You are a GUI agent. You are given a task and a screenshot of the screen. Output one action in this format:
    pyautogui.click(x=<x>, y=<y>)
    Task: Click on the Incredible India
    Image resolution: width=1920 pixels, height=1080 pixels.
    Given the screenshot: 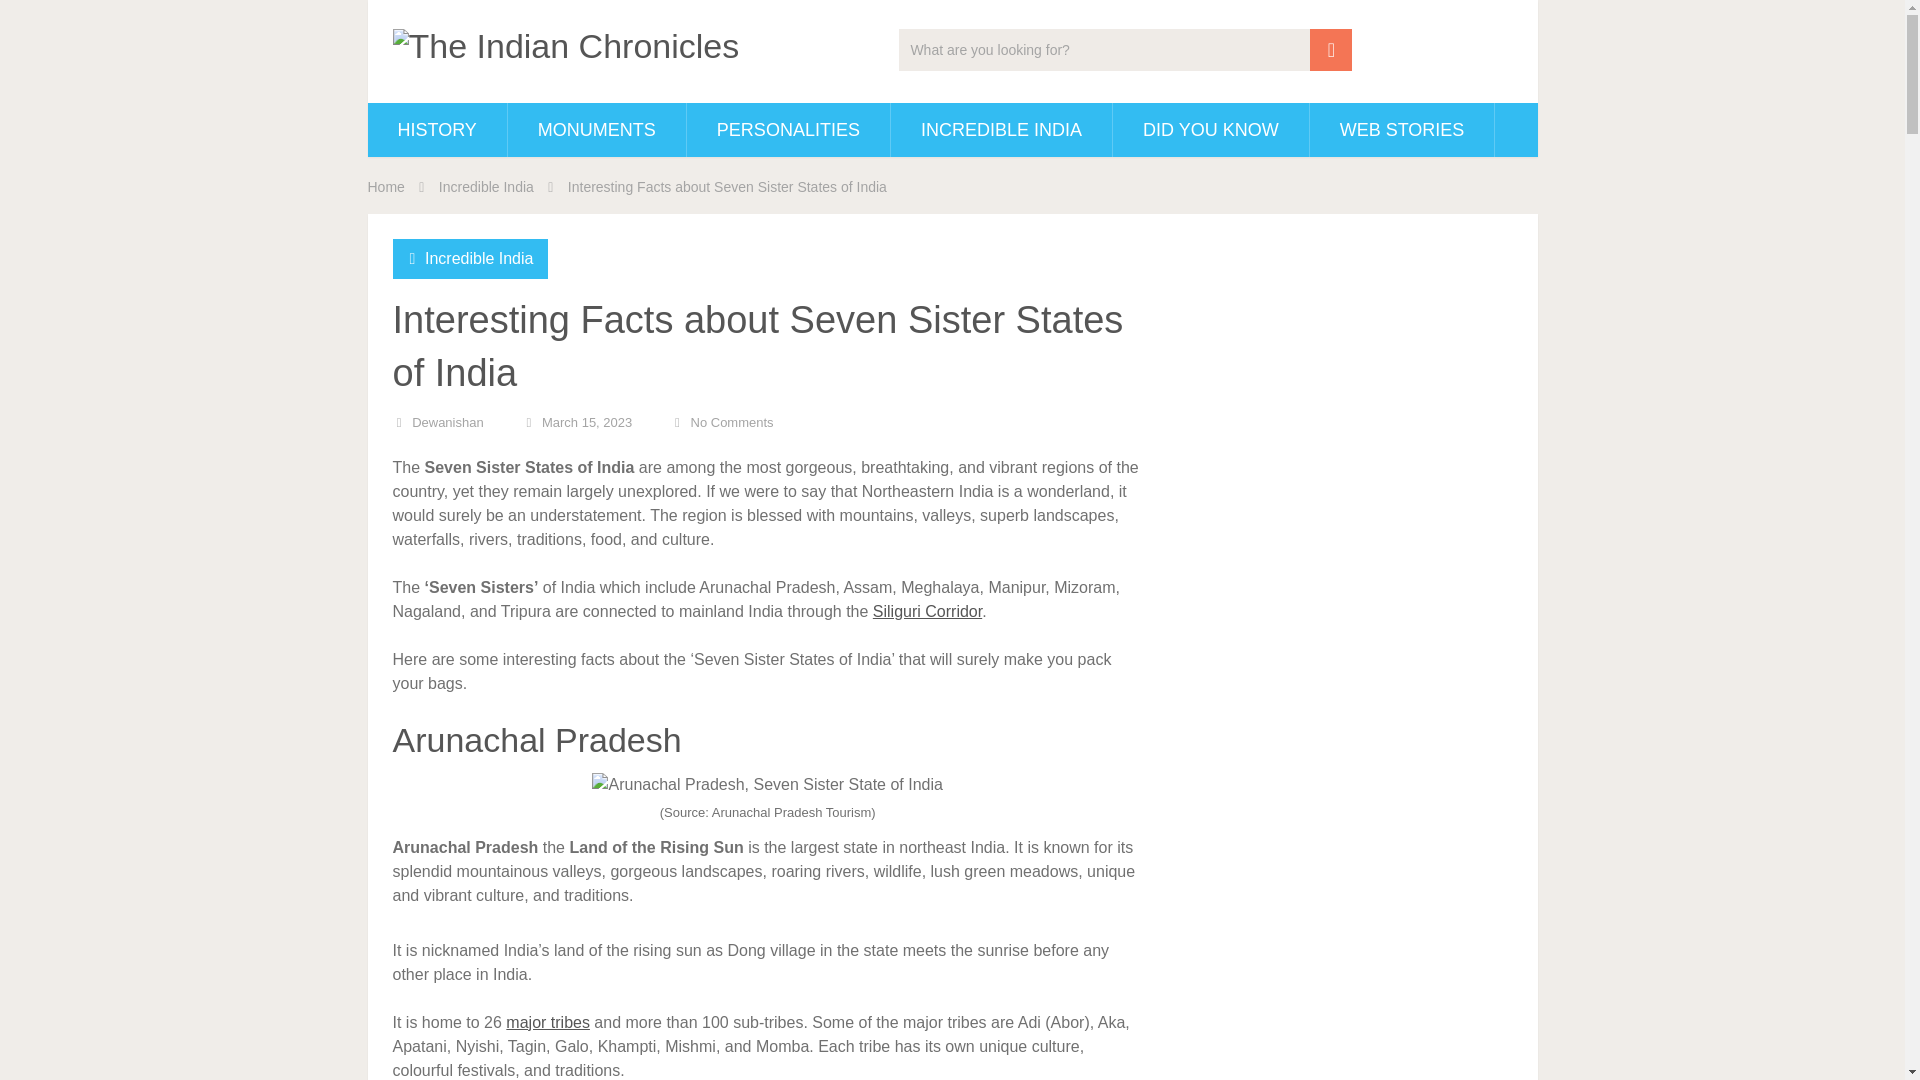 What is the action you would take?
    pyautogui.click(x=486, y=187)
    